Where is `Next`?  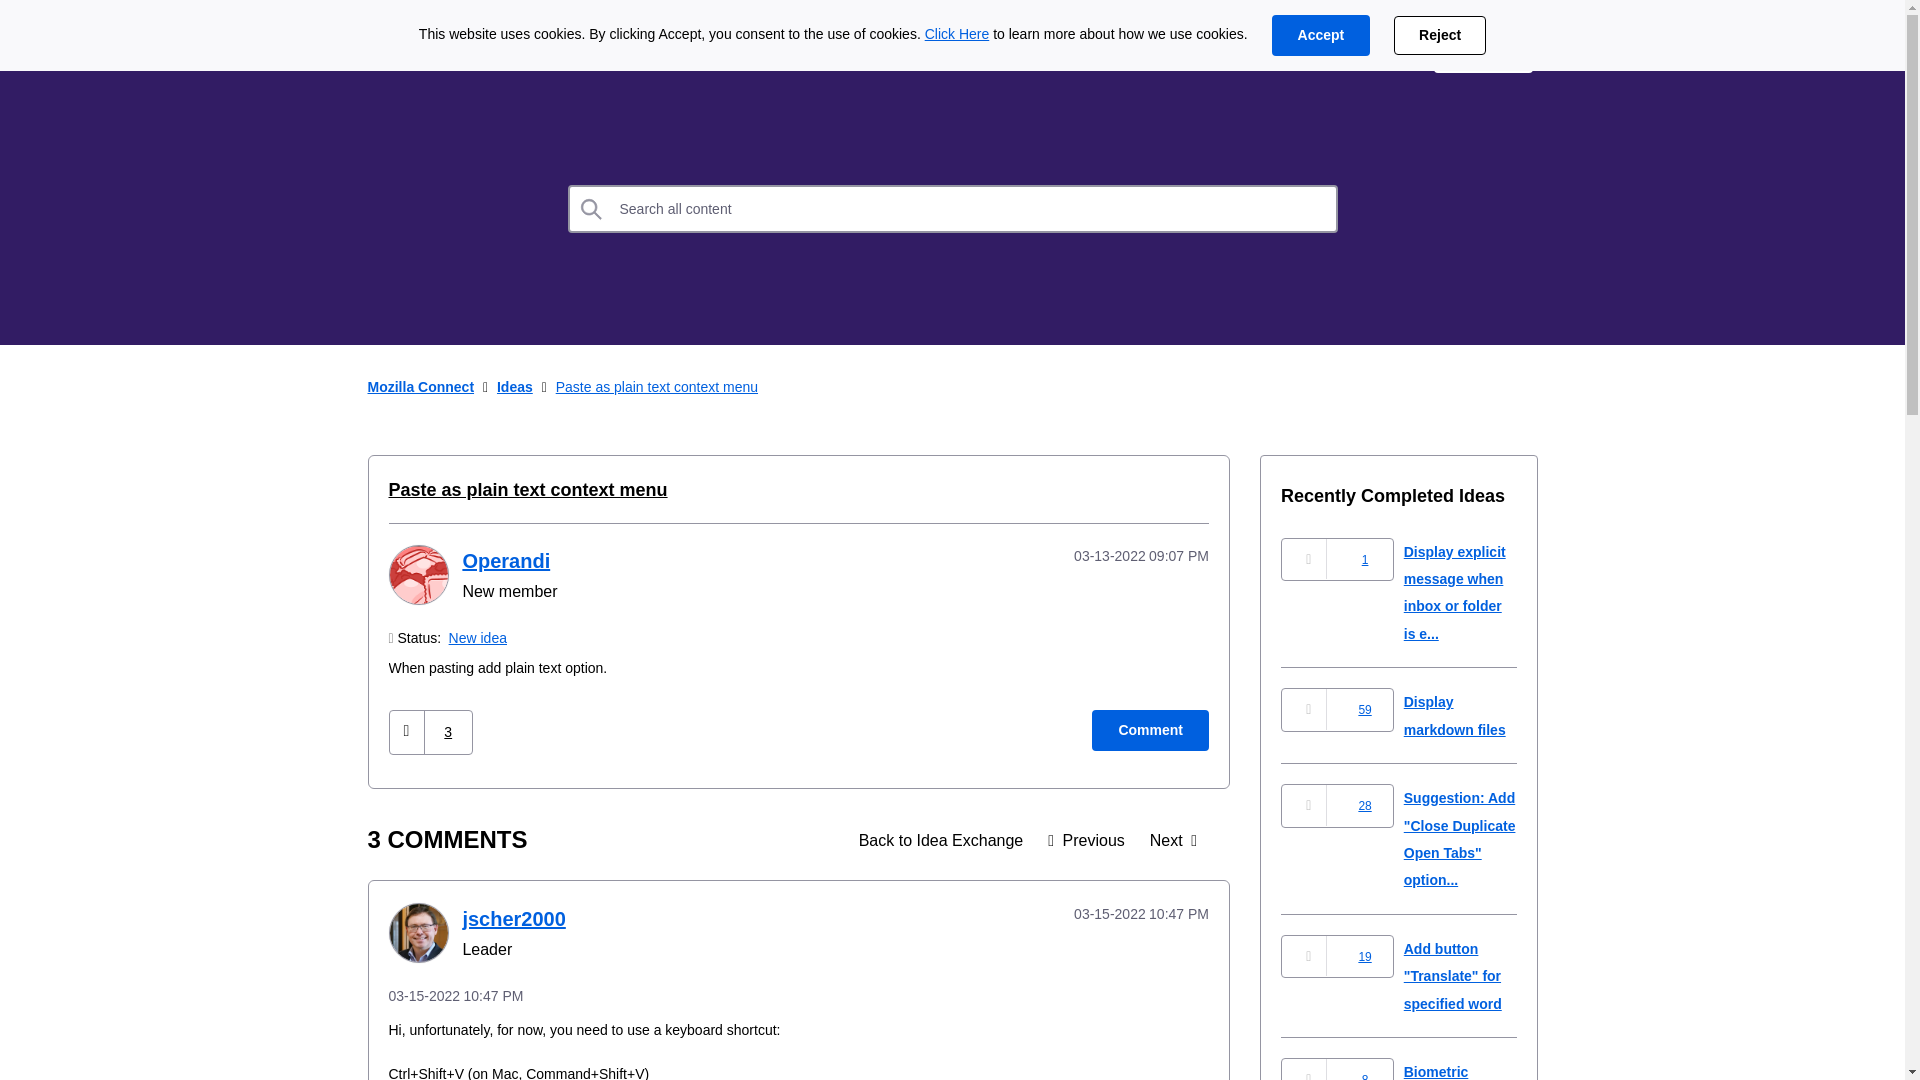 Next is located at coordinates (1172, 840).